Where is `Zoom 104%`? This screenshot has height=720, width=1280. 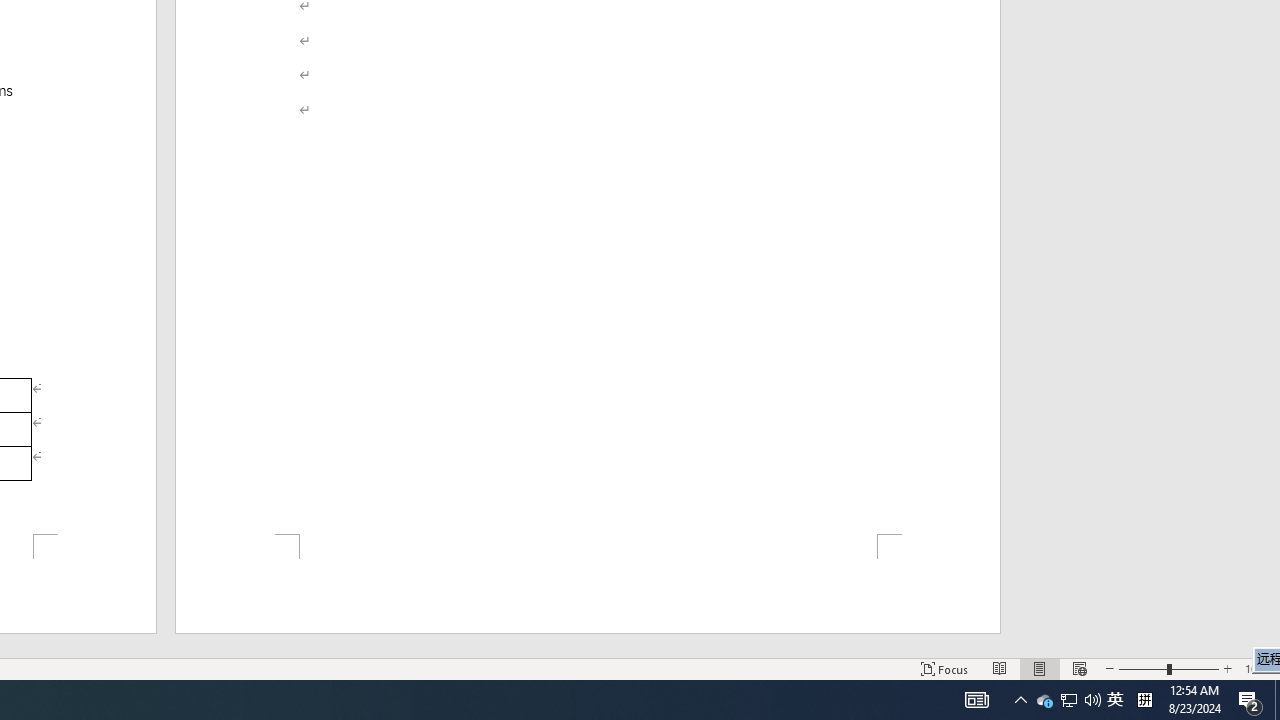
Zoom 104% is located at coordinates (1258, 668).